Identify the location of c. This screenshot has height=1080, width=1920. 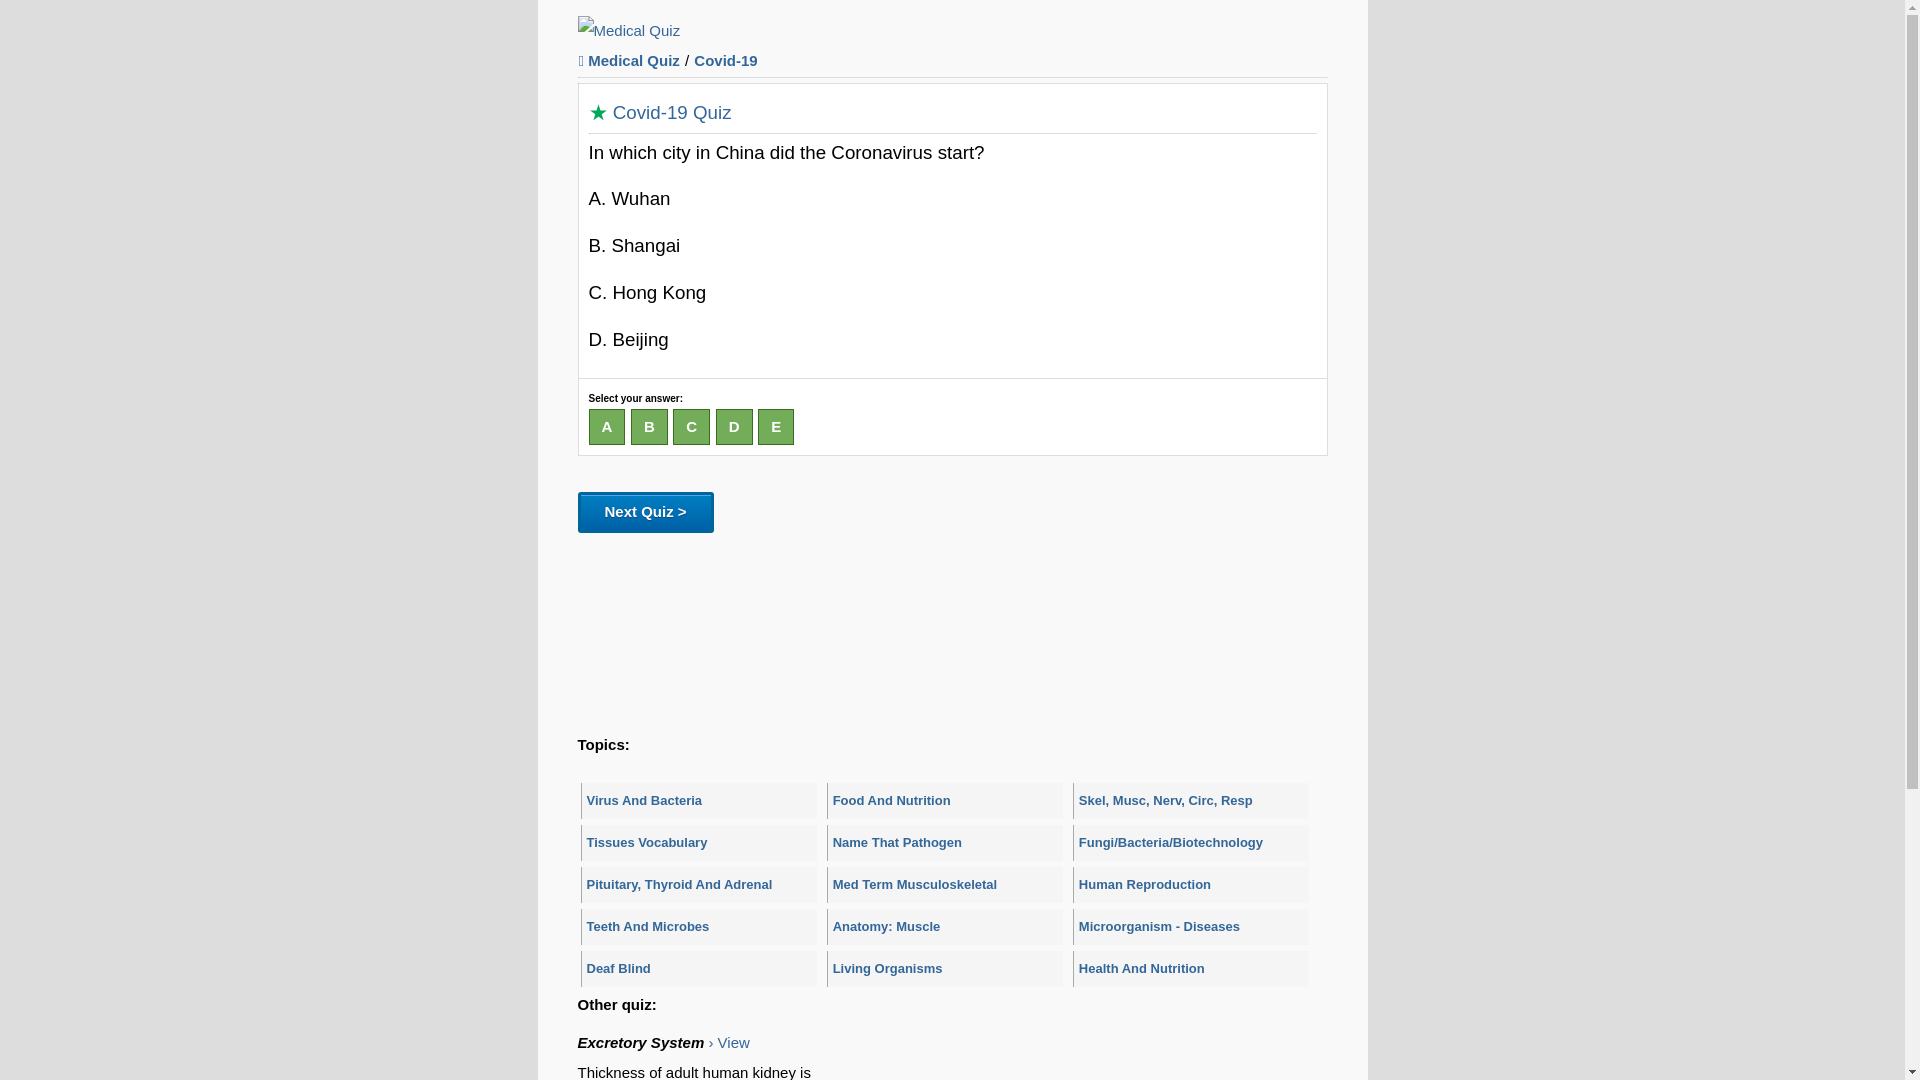
(692, 428).